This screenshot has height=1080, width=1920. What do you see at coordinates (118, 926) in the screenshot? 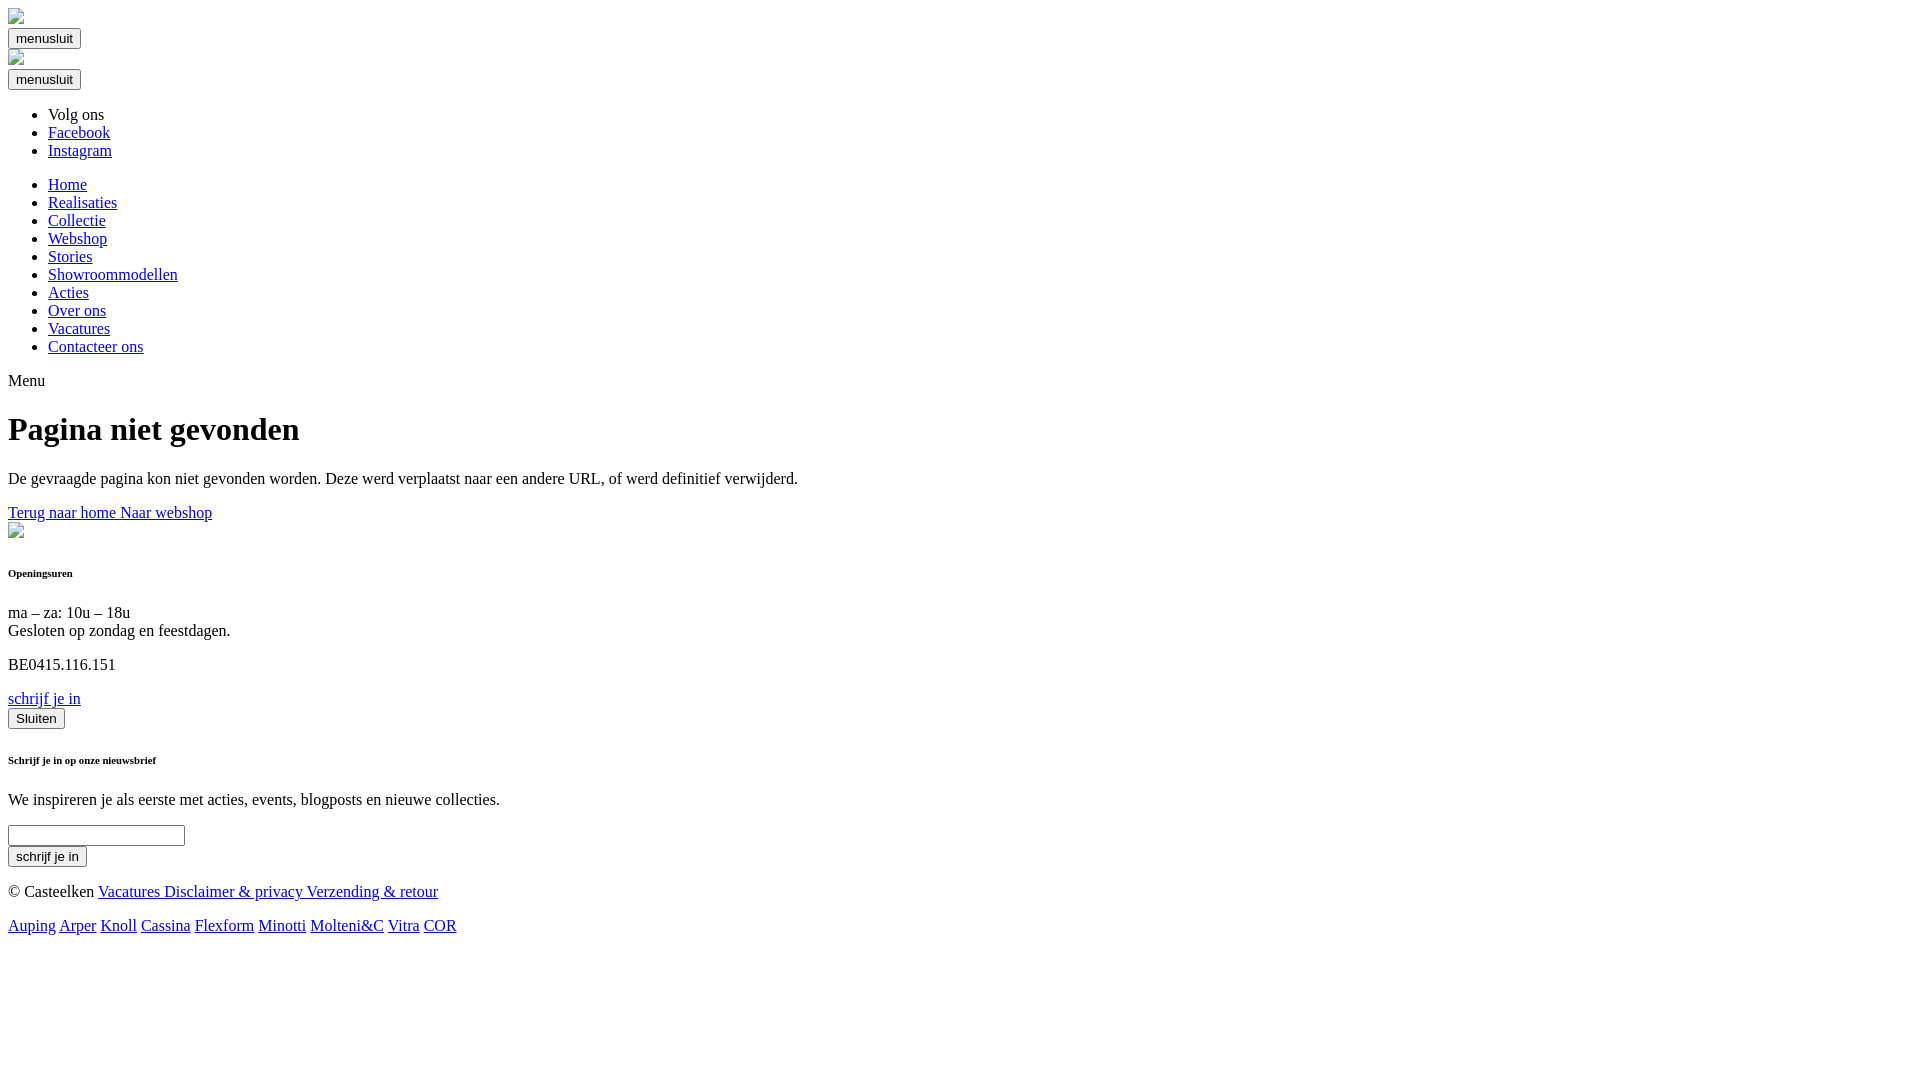
I see `Knoll` at bounding box center [118, 926].